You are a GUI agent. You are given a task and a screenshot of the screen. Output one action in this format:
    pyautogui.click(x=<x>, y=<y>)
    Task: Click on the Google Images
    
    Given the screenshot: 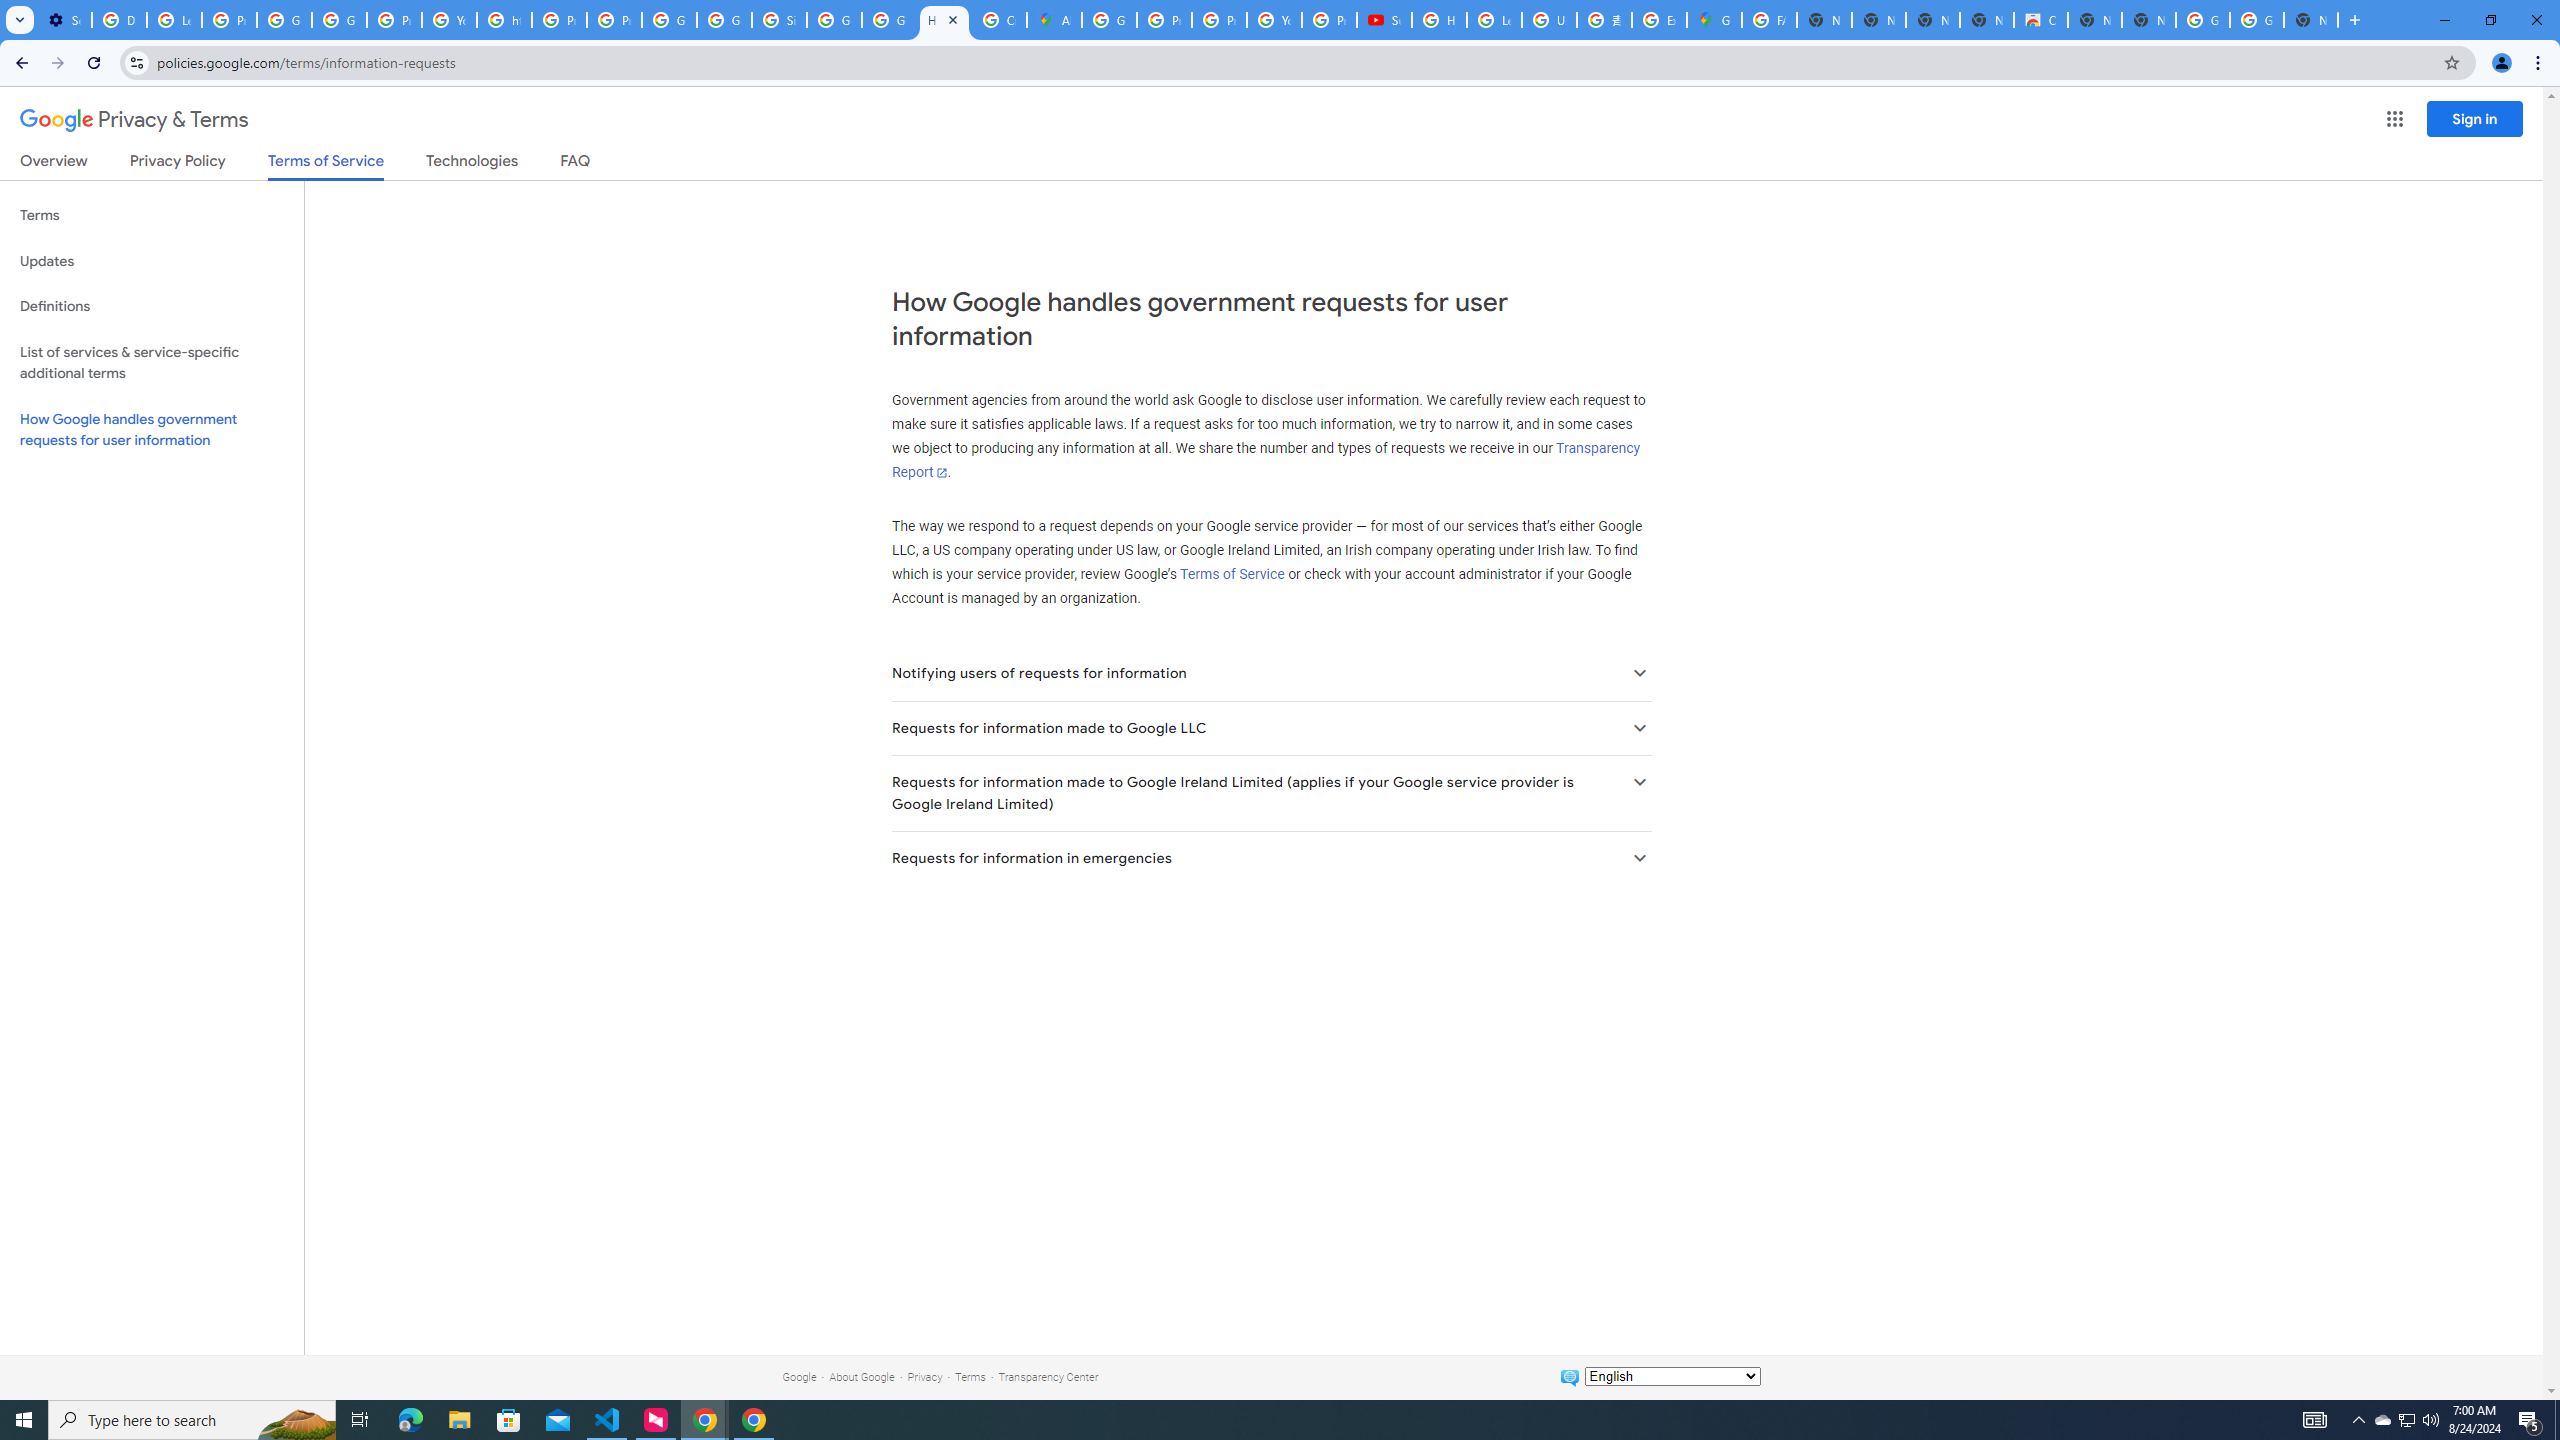 What is the action you would take?
    pyautogui.click(x=2258, y=20)
    